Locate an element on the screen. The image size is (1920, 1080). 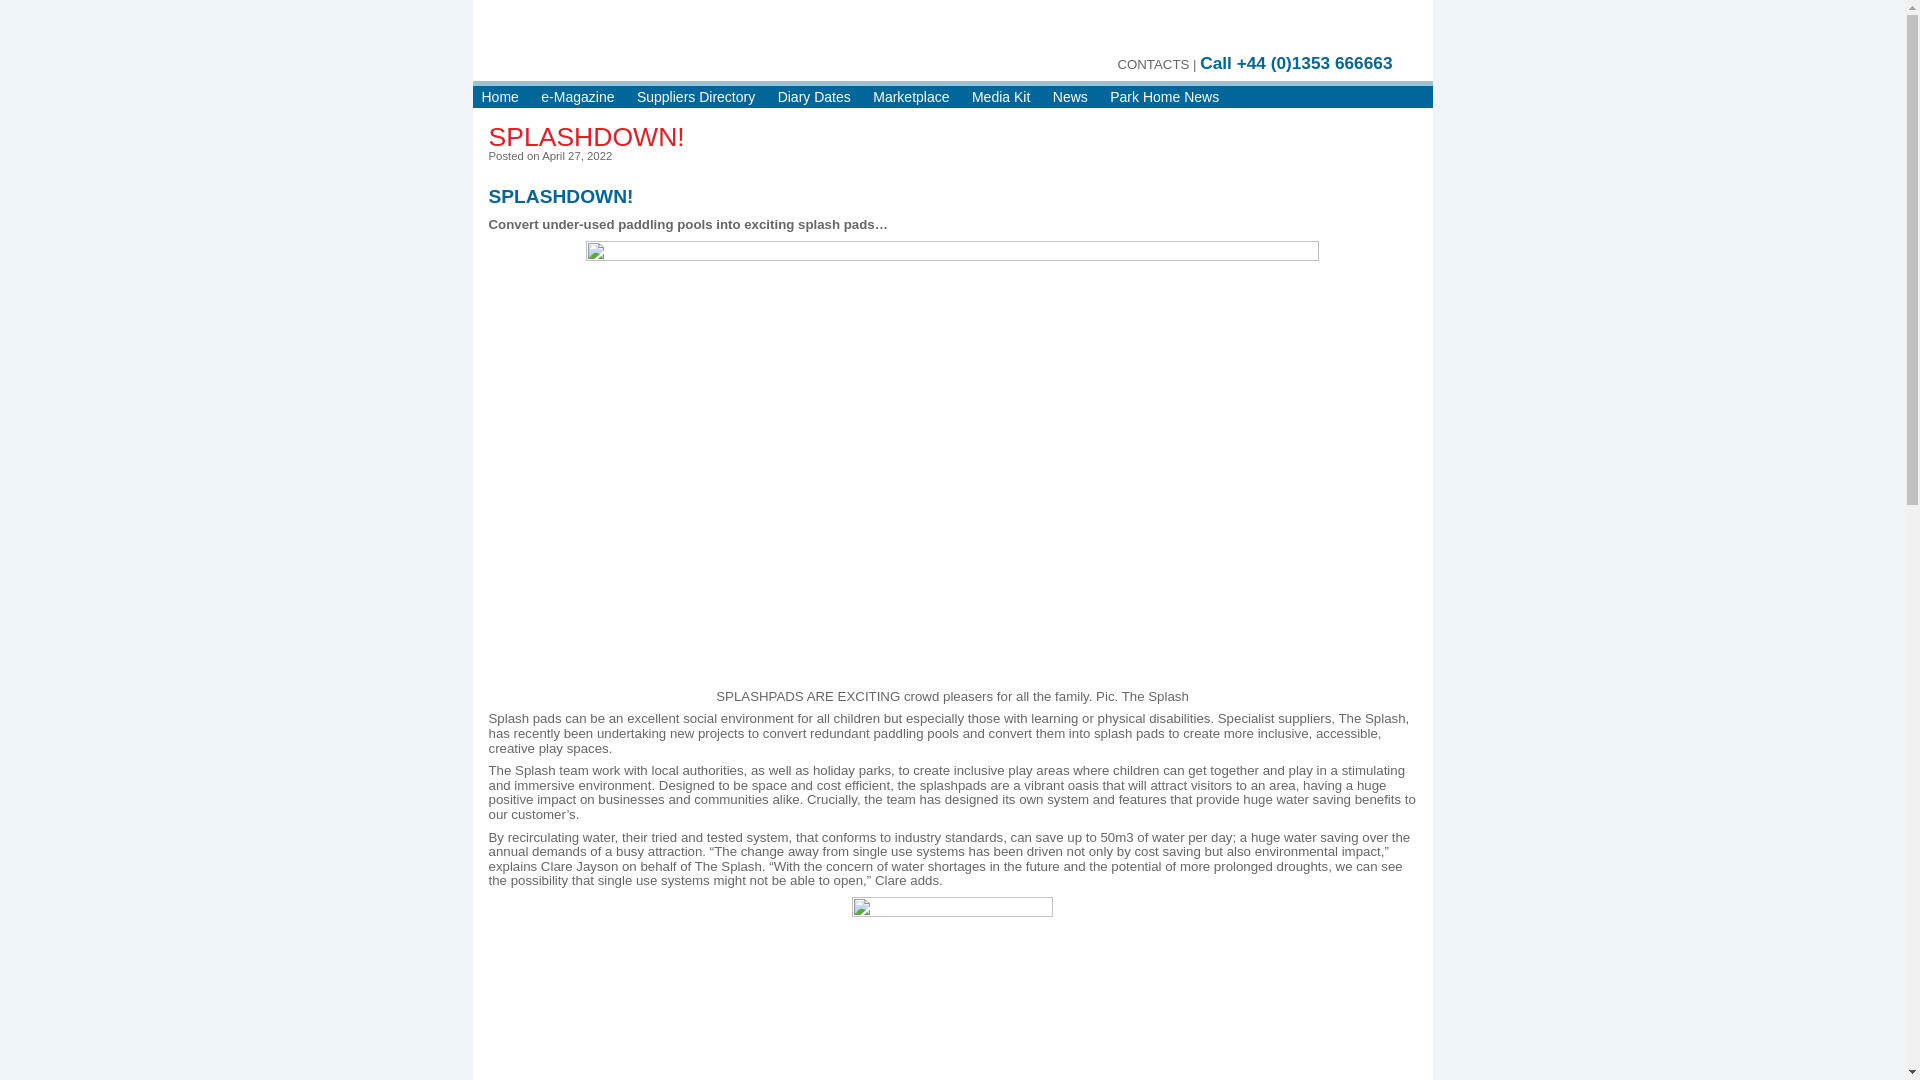
Suppliers Directory is located at coordinates (696, 100).